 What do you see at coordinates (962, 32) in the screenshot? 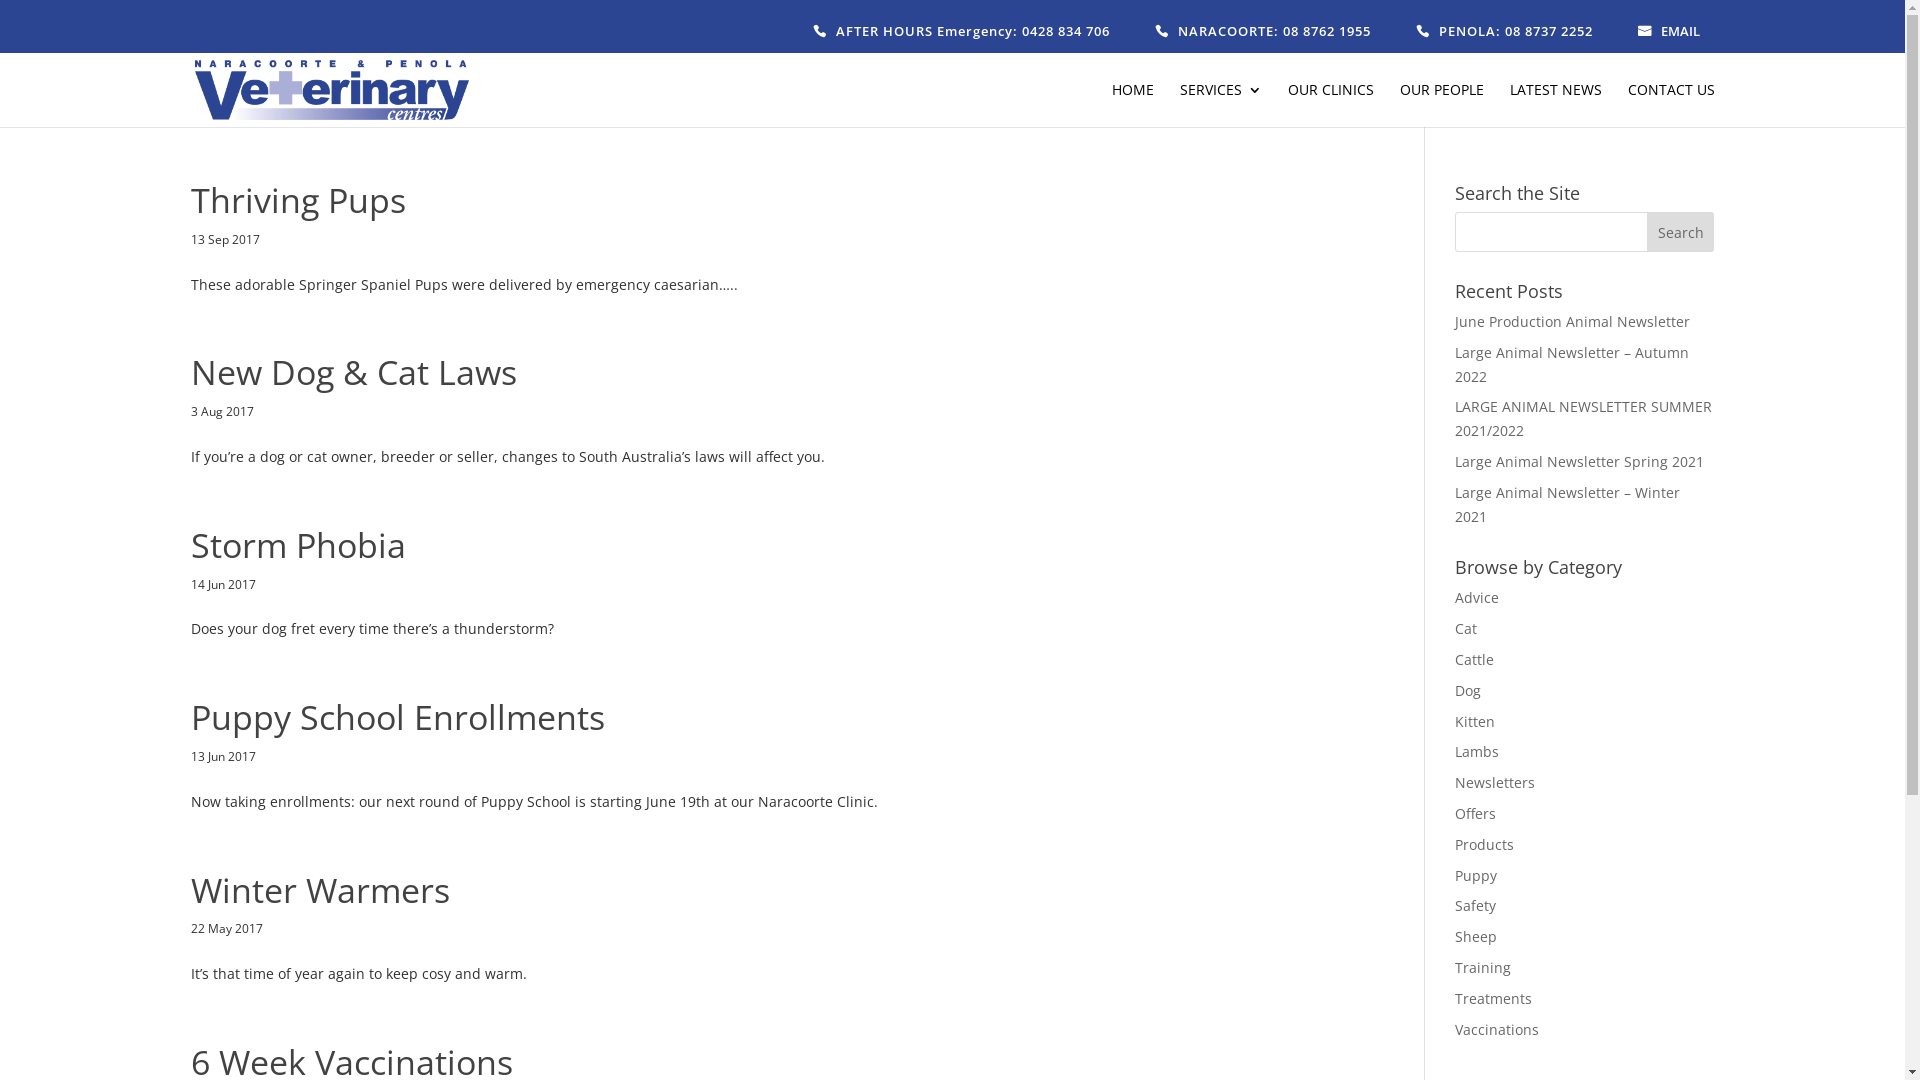
I see `AFTER HOURS Emergency: 0428 834 706` at bounding box center [962, 32].